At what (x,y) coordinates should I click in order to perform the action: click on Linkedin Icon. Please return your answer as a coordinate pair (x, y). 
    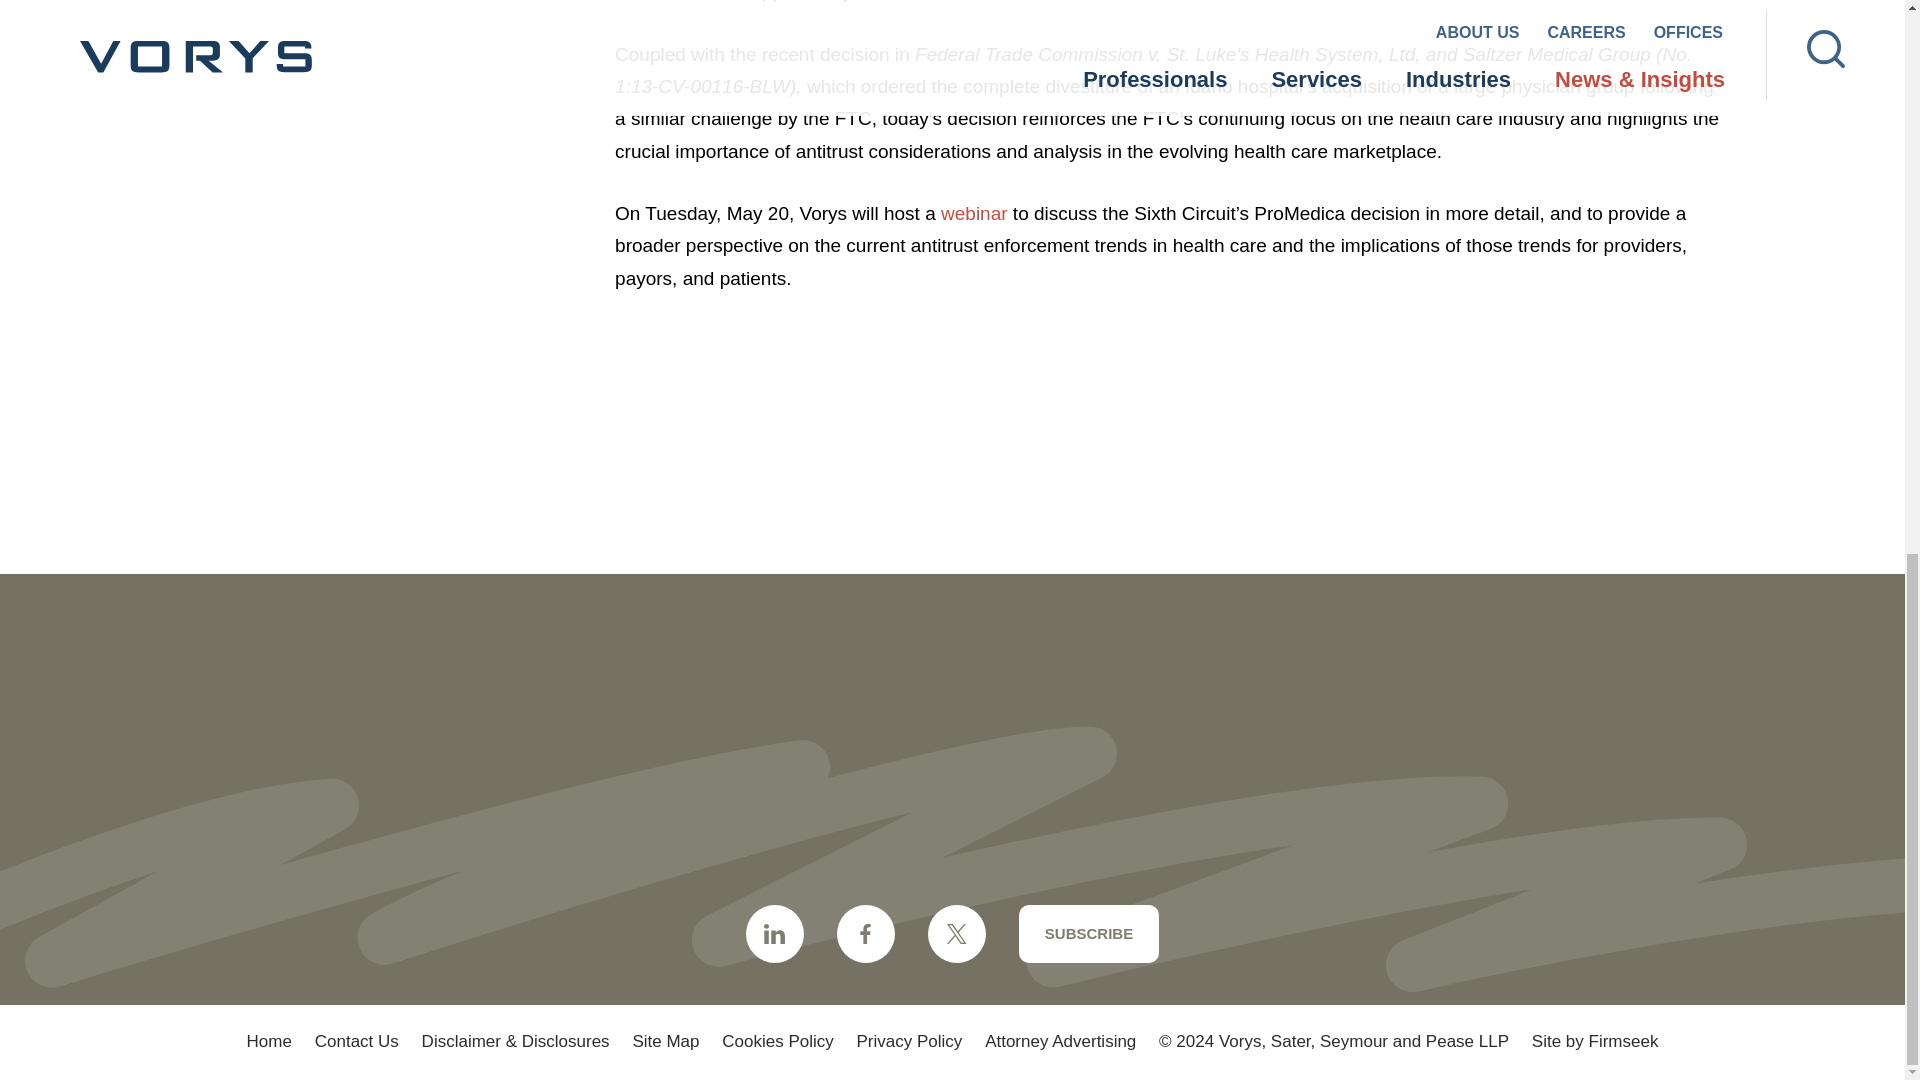
    Looking at the image, I should click on (775, 934).